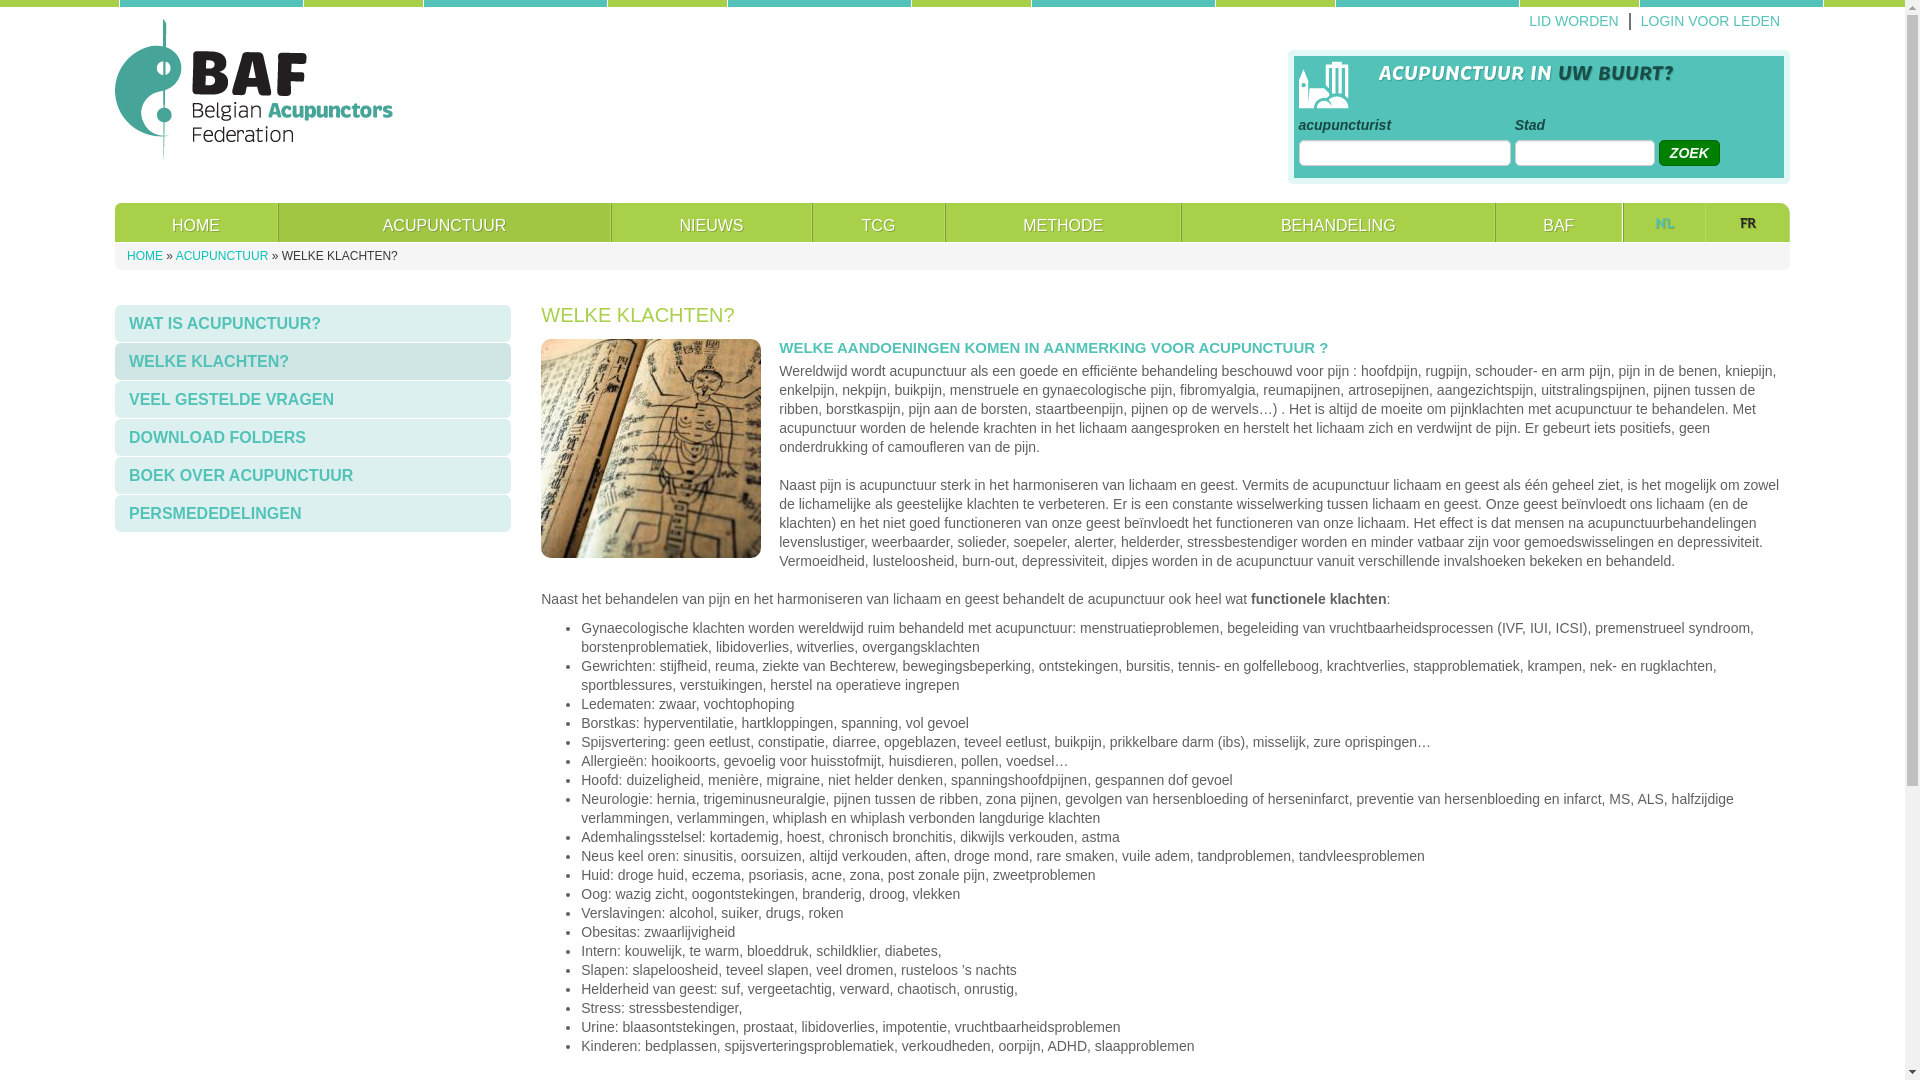  Describe the element at coordinates (313, 324) in the screenshot. I see `WAT IS ACUPUNCTUUR?` at that location.